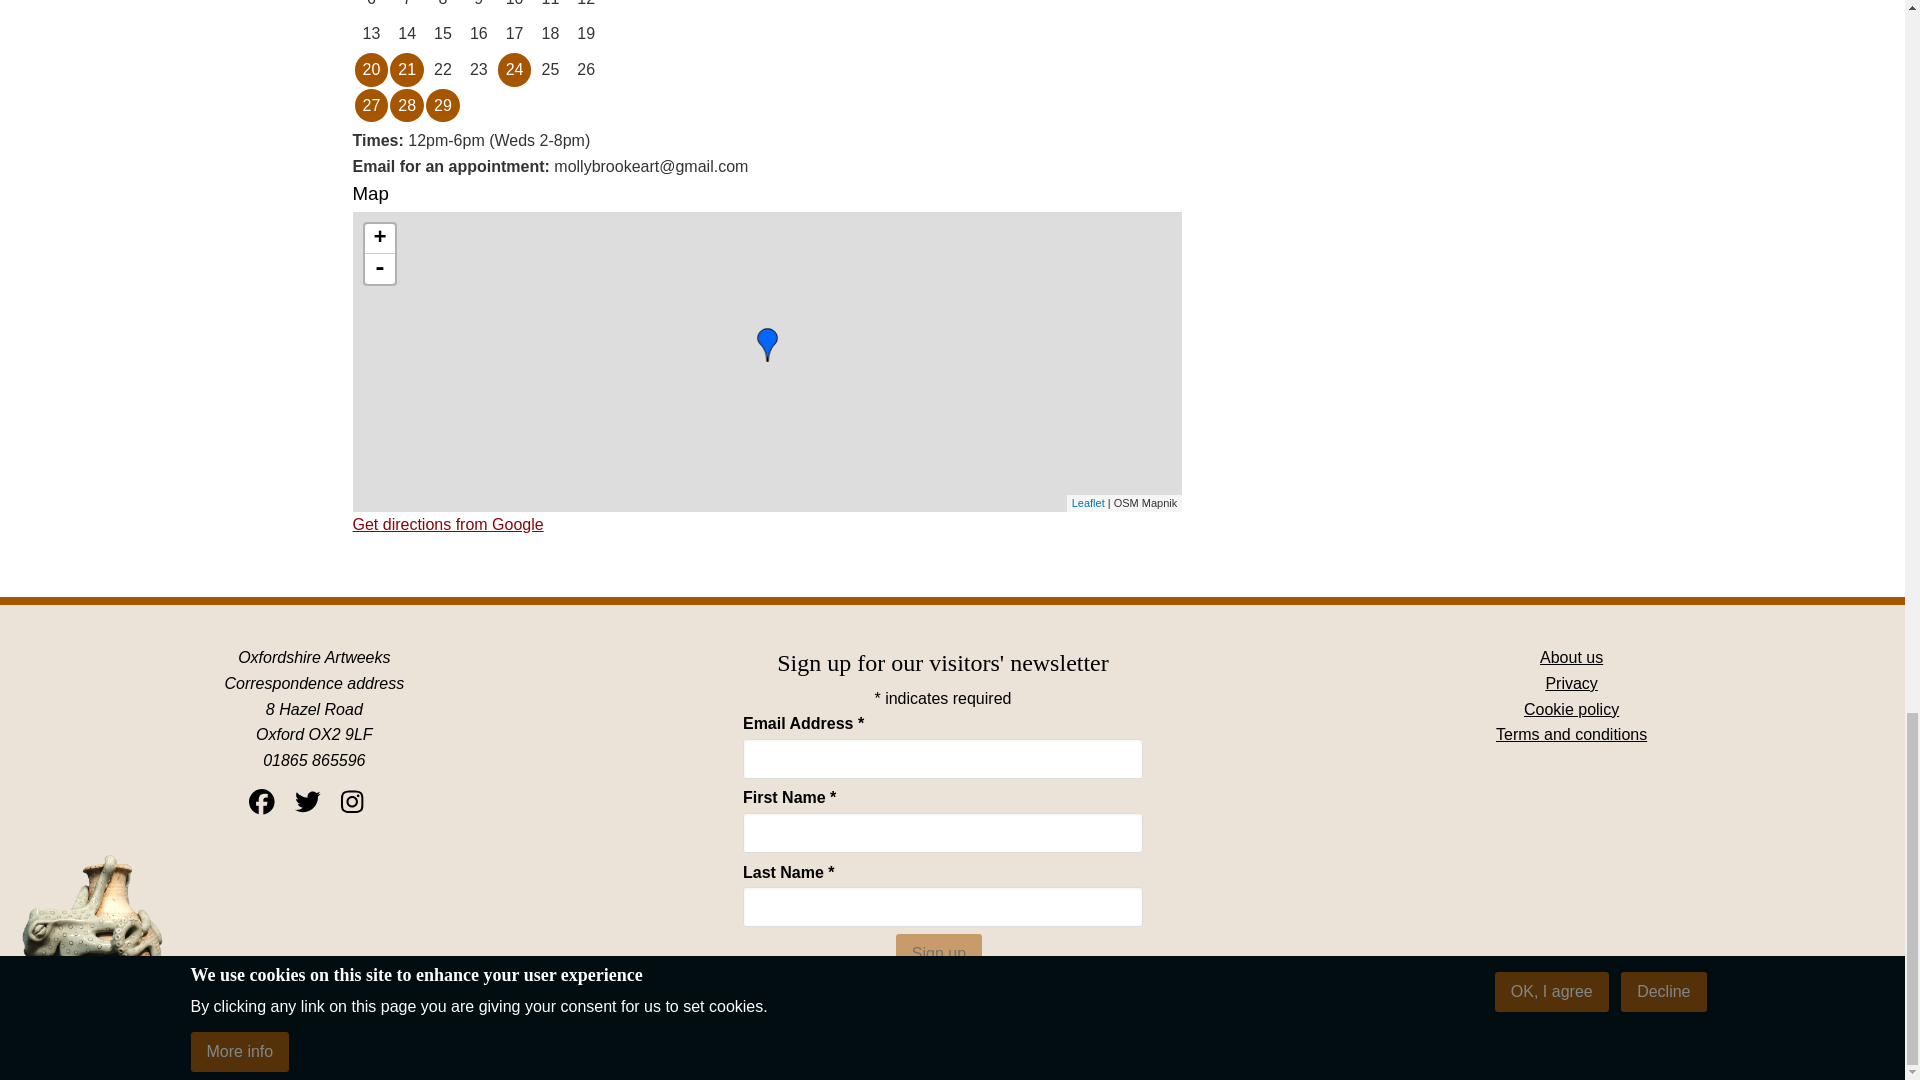  What do you see at coordinates (1088, 502) in the screenshot?
I see `Leaflet` at bounding box center [1088, 502].